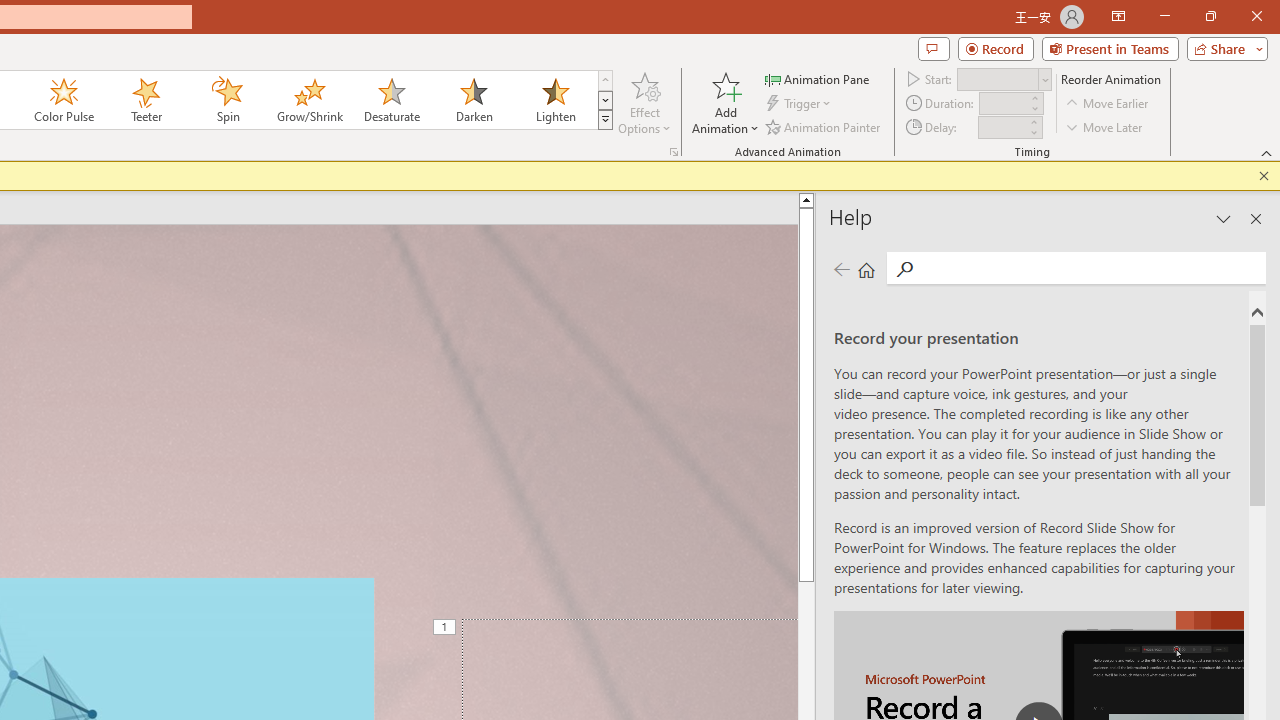 The height and width of the screenshot is (720, 1280). Describe the element at coordinates (824, 126) in the screenshot. I see `Animation Painter` at that location.